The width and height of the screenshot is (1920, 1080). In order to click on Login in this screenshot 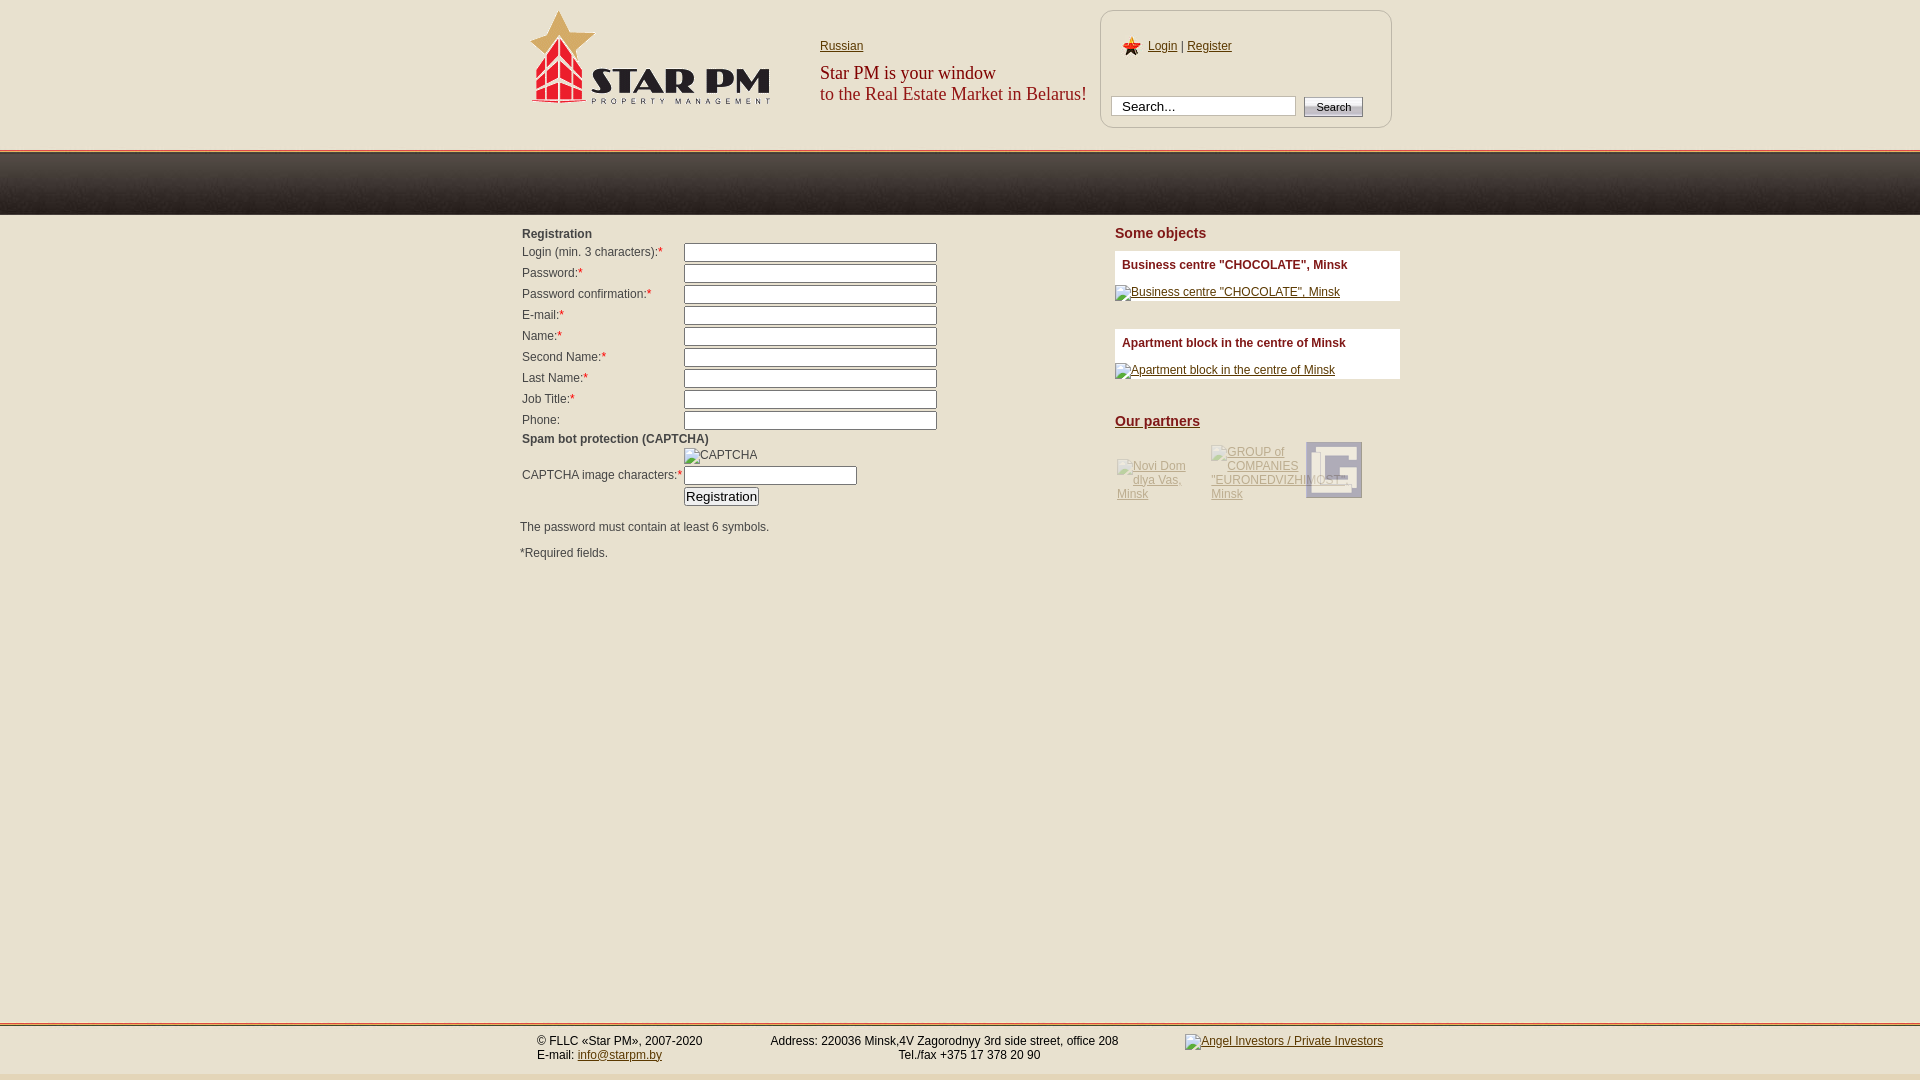, I will do `click(1162, 46)`.